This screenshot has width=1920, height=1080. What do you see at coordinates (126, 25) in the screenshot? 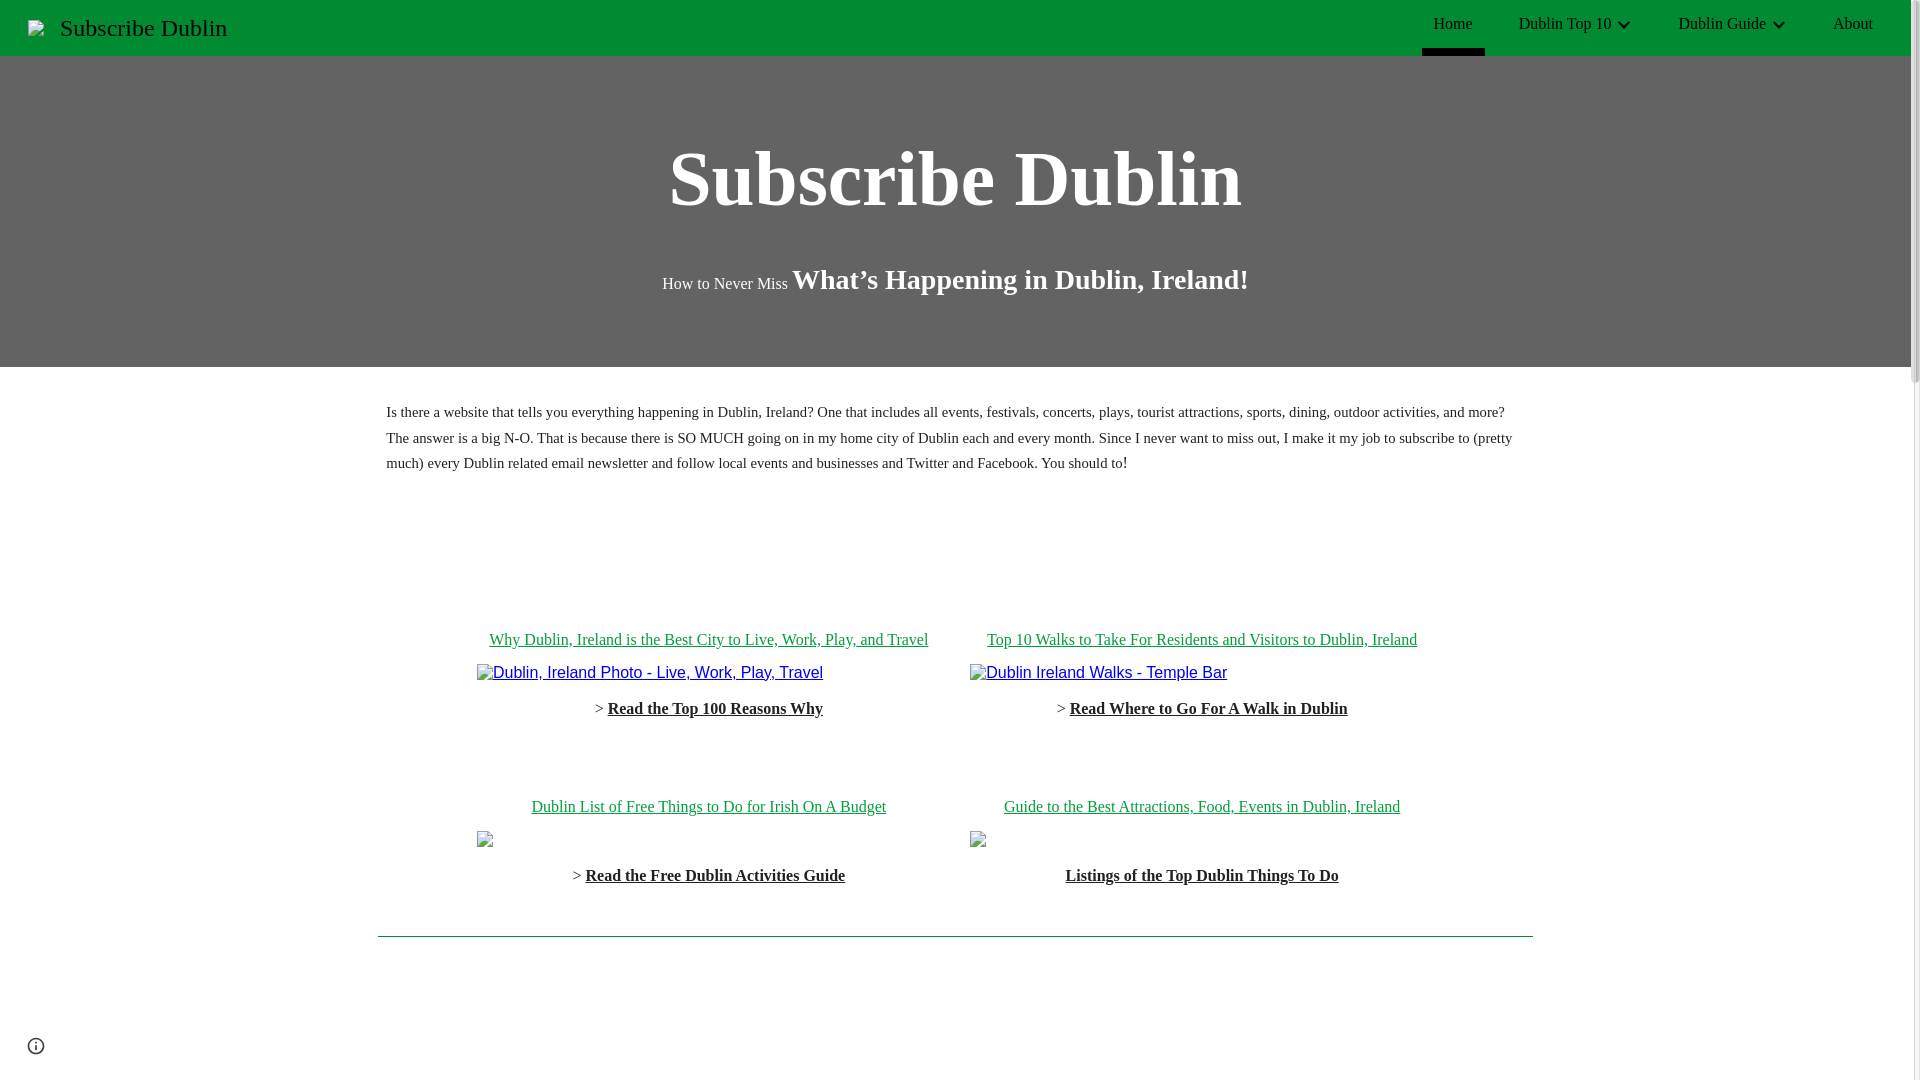
I see `Subscribe Dublin` at bounding box center [126, 25].